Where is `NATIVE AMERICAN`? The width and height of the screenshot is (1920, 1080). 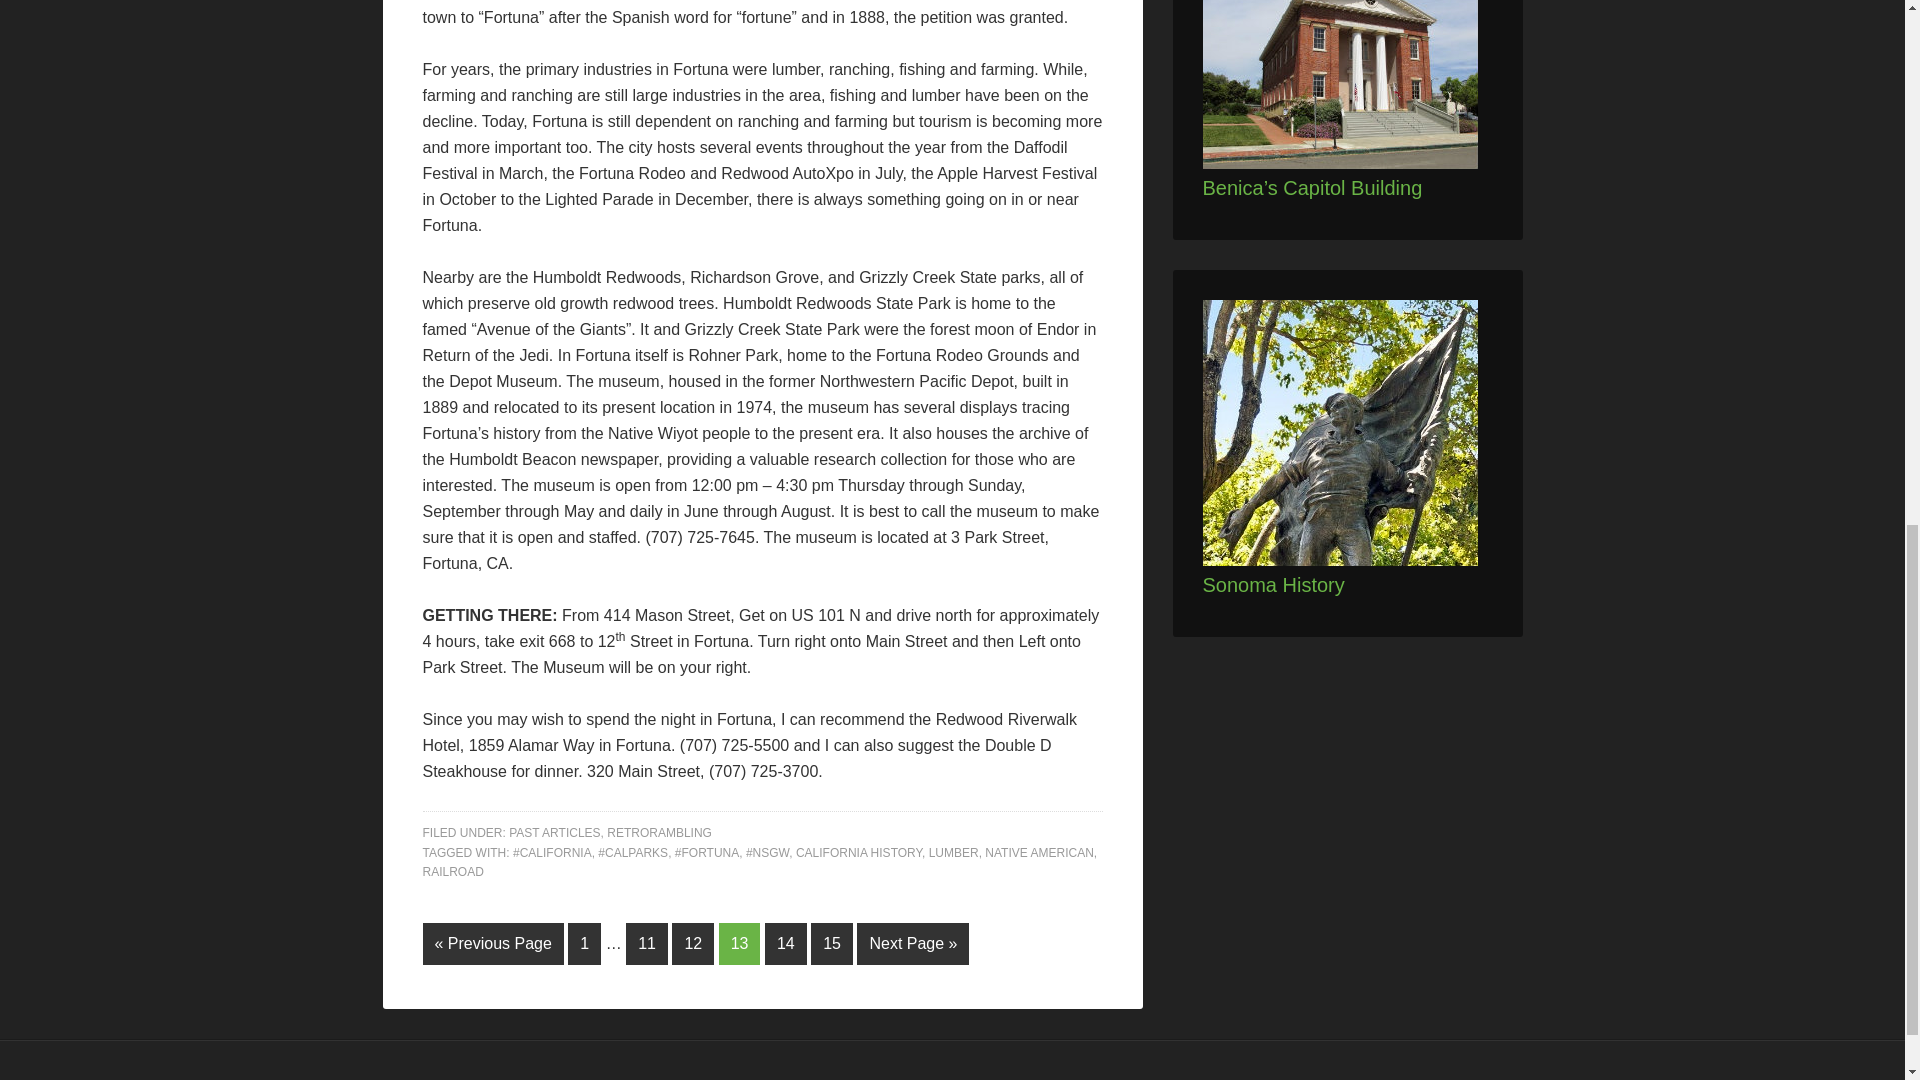
NATIVE AMERICAN is located at coordinates (1038, 852).